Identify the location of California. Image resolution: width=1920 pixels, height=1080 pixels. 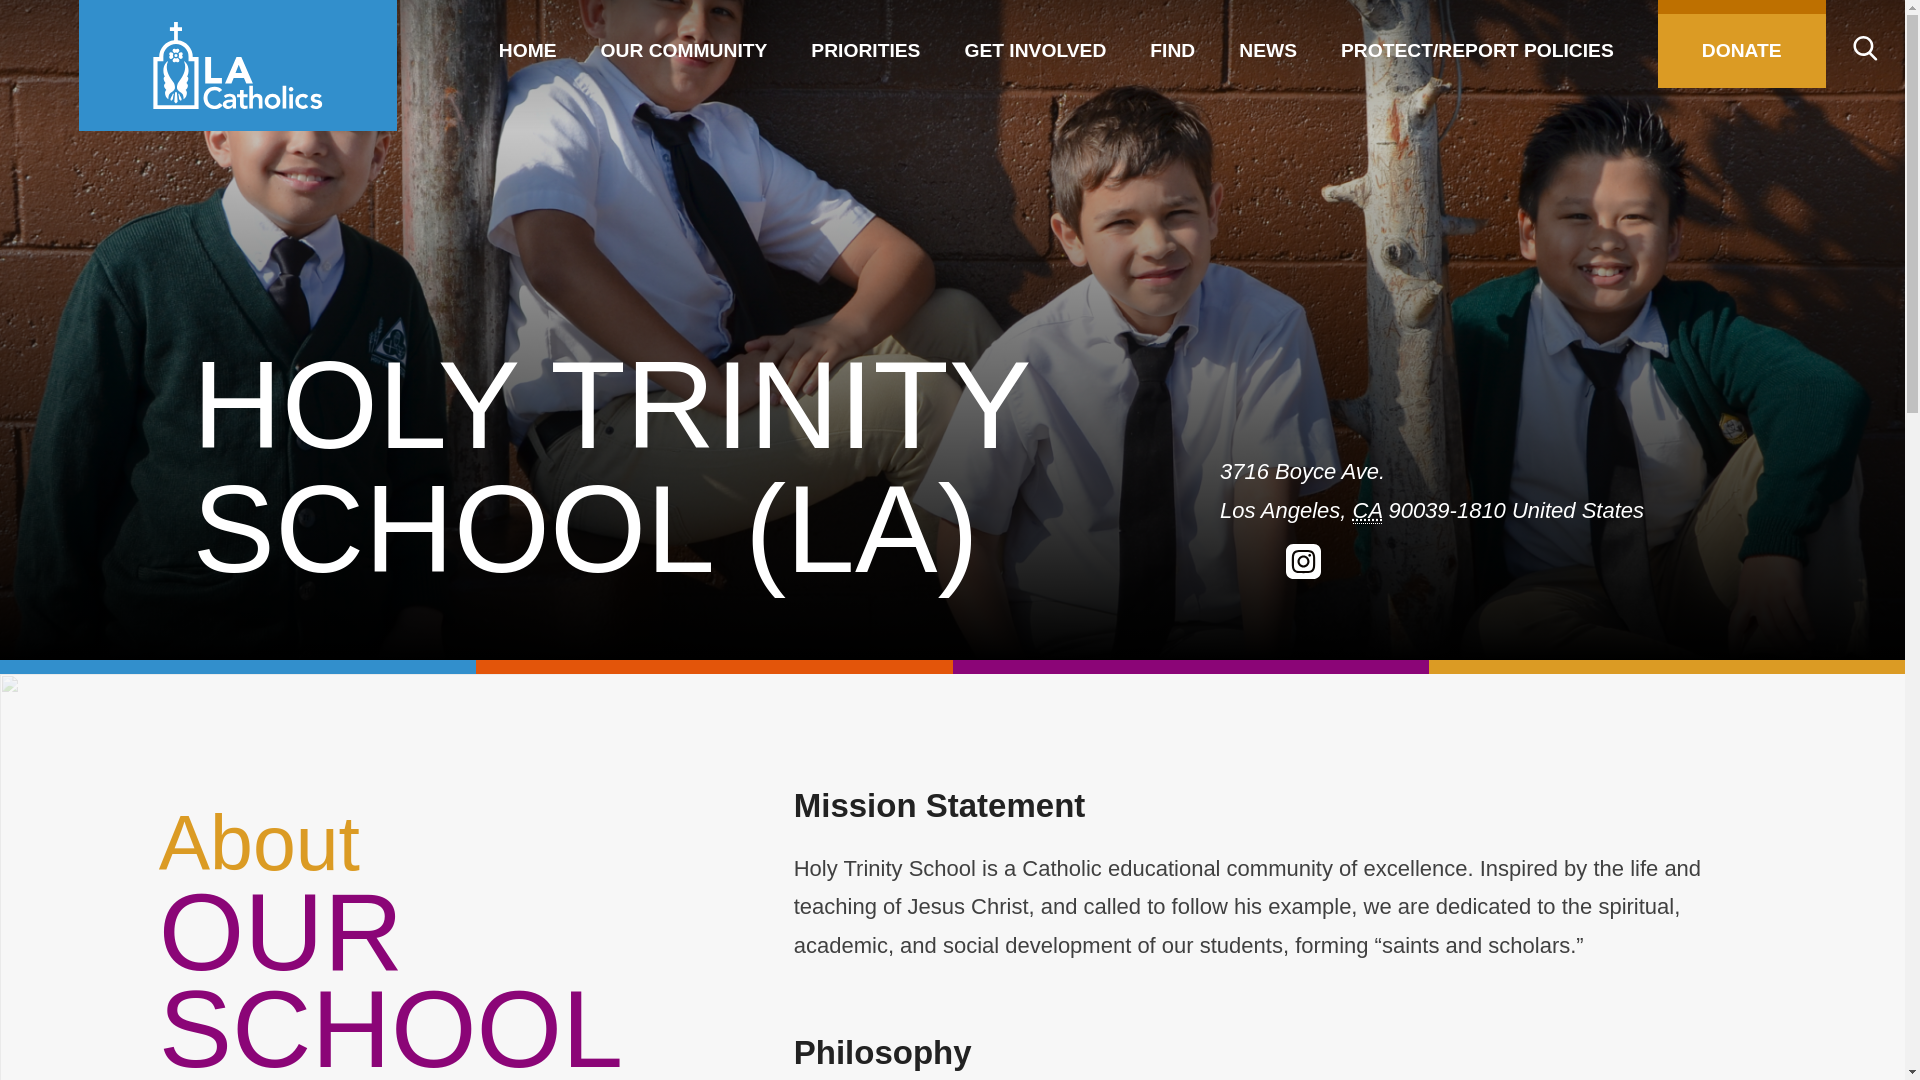
(1368, 510).